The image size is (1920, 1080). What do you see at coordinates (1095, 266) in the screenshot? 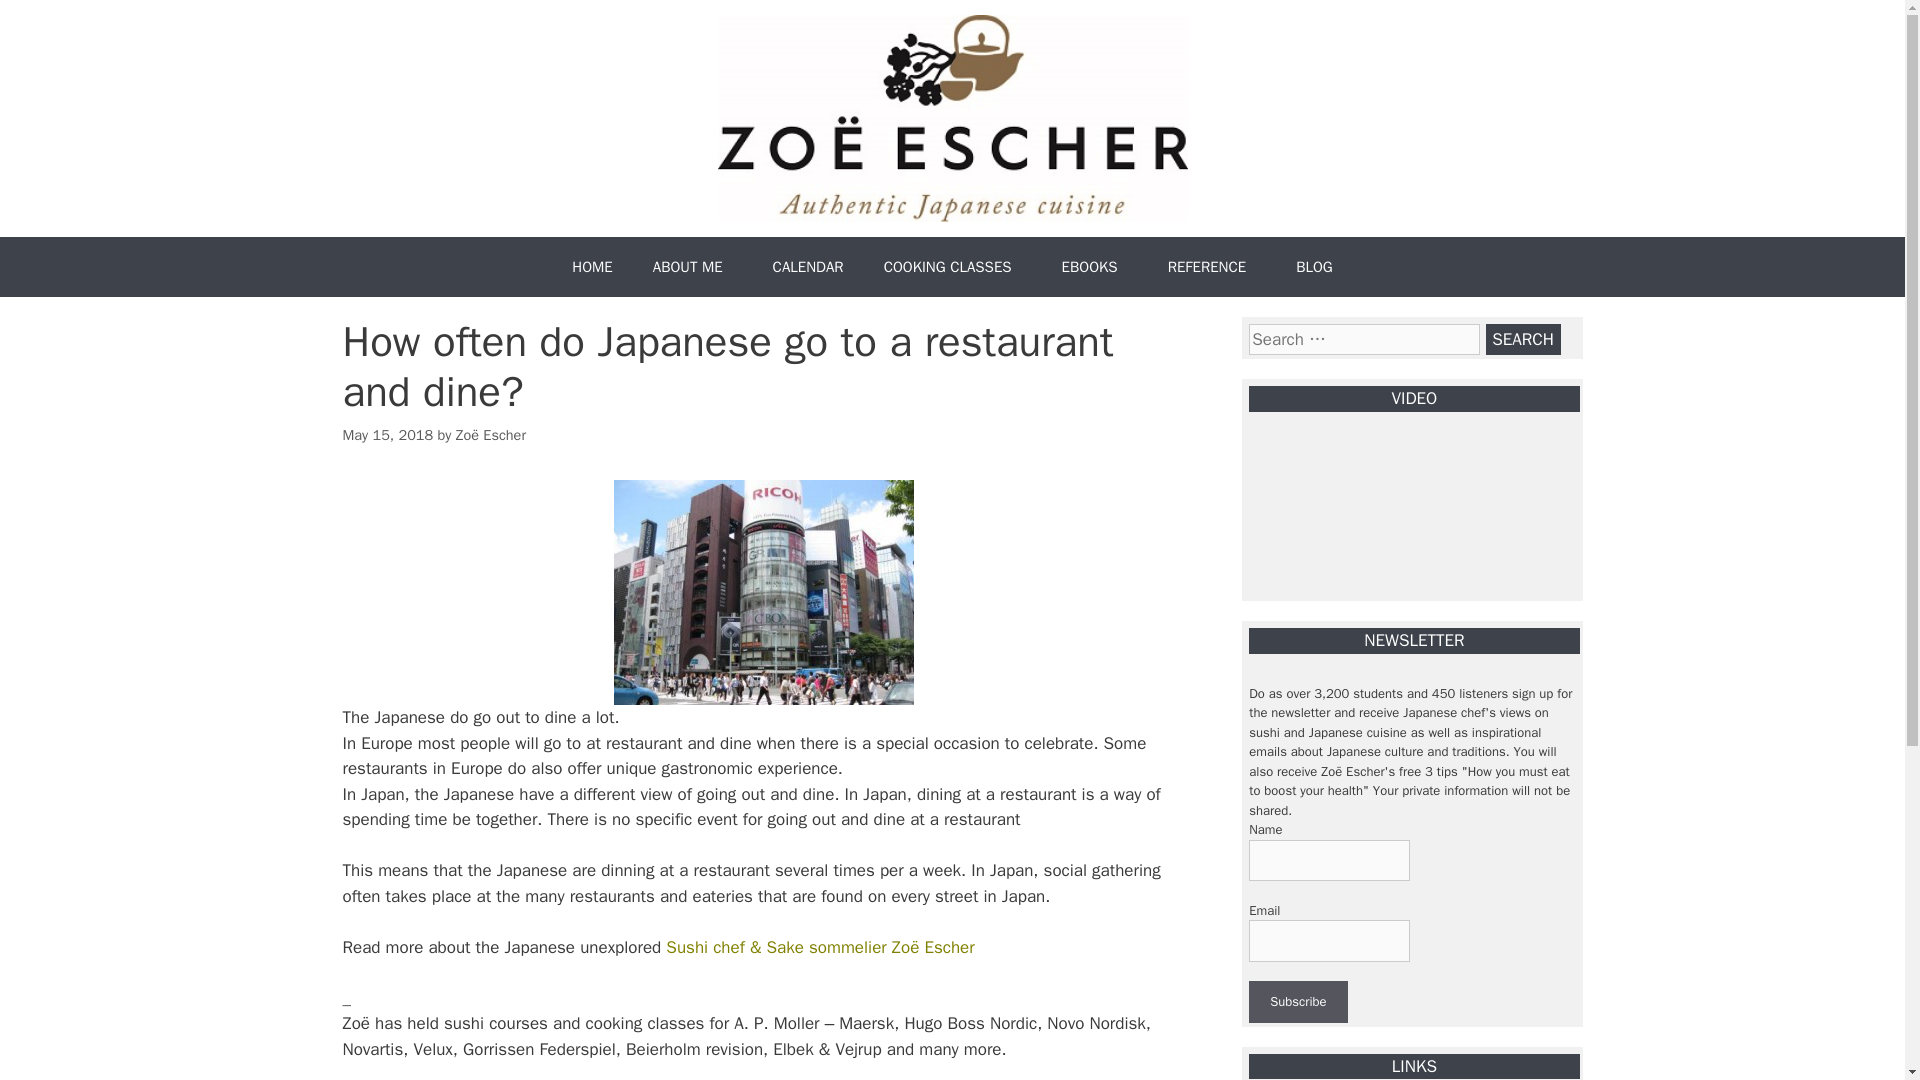
I see `EBOOKS` at bounding box center [1095, 266].